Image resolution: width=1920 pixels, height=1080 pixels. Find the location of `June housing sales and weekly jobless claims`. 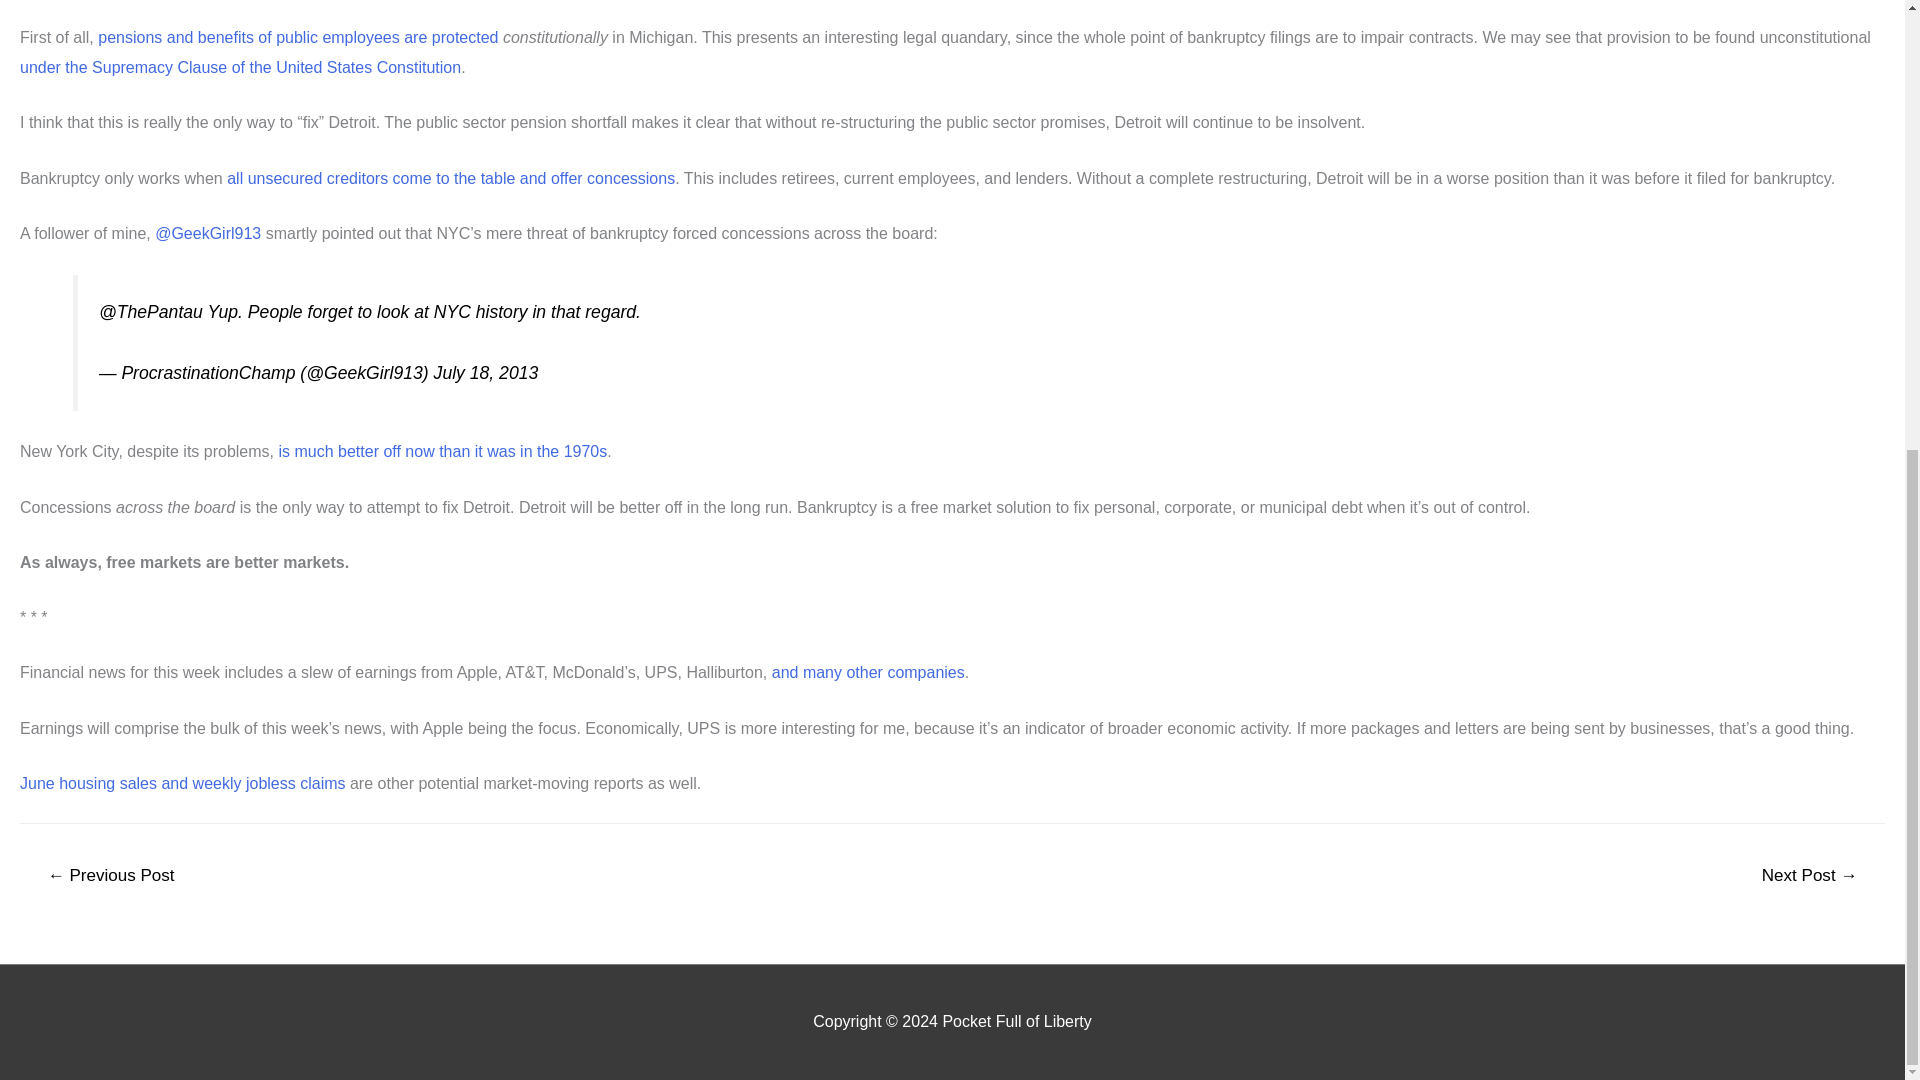

June housing sales and weekly jobless claims is located at coordinates (182, 783).